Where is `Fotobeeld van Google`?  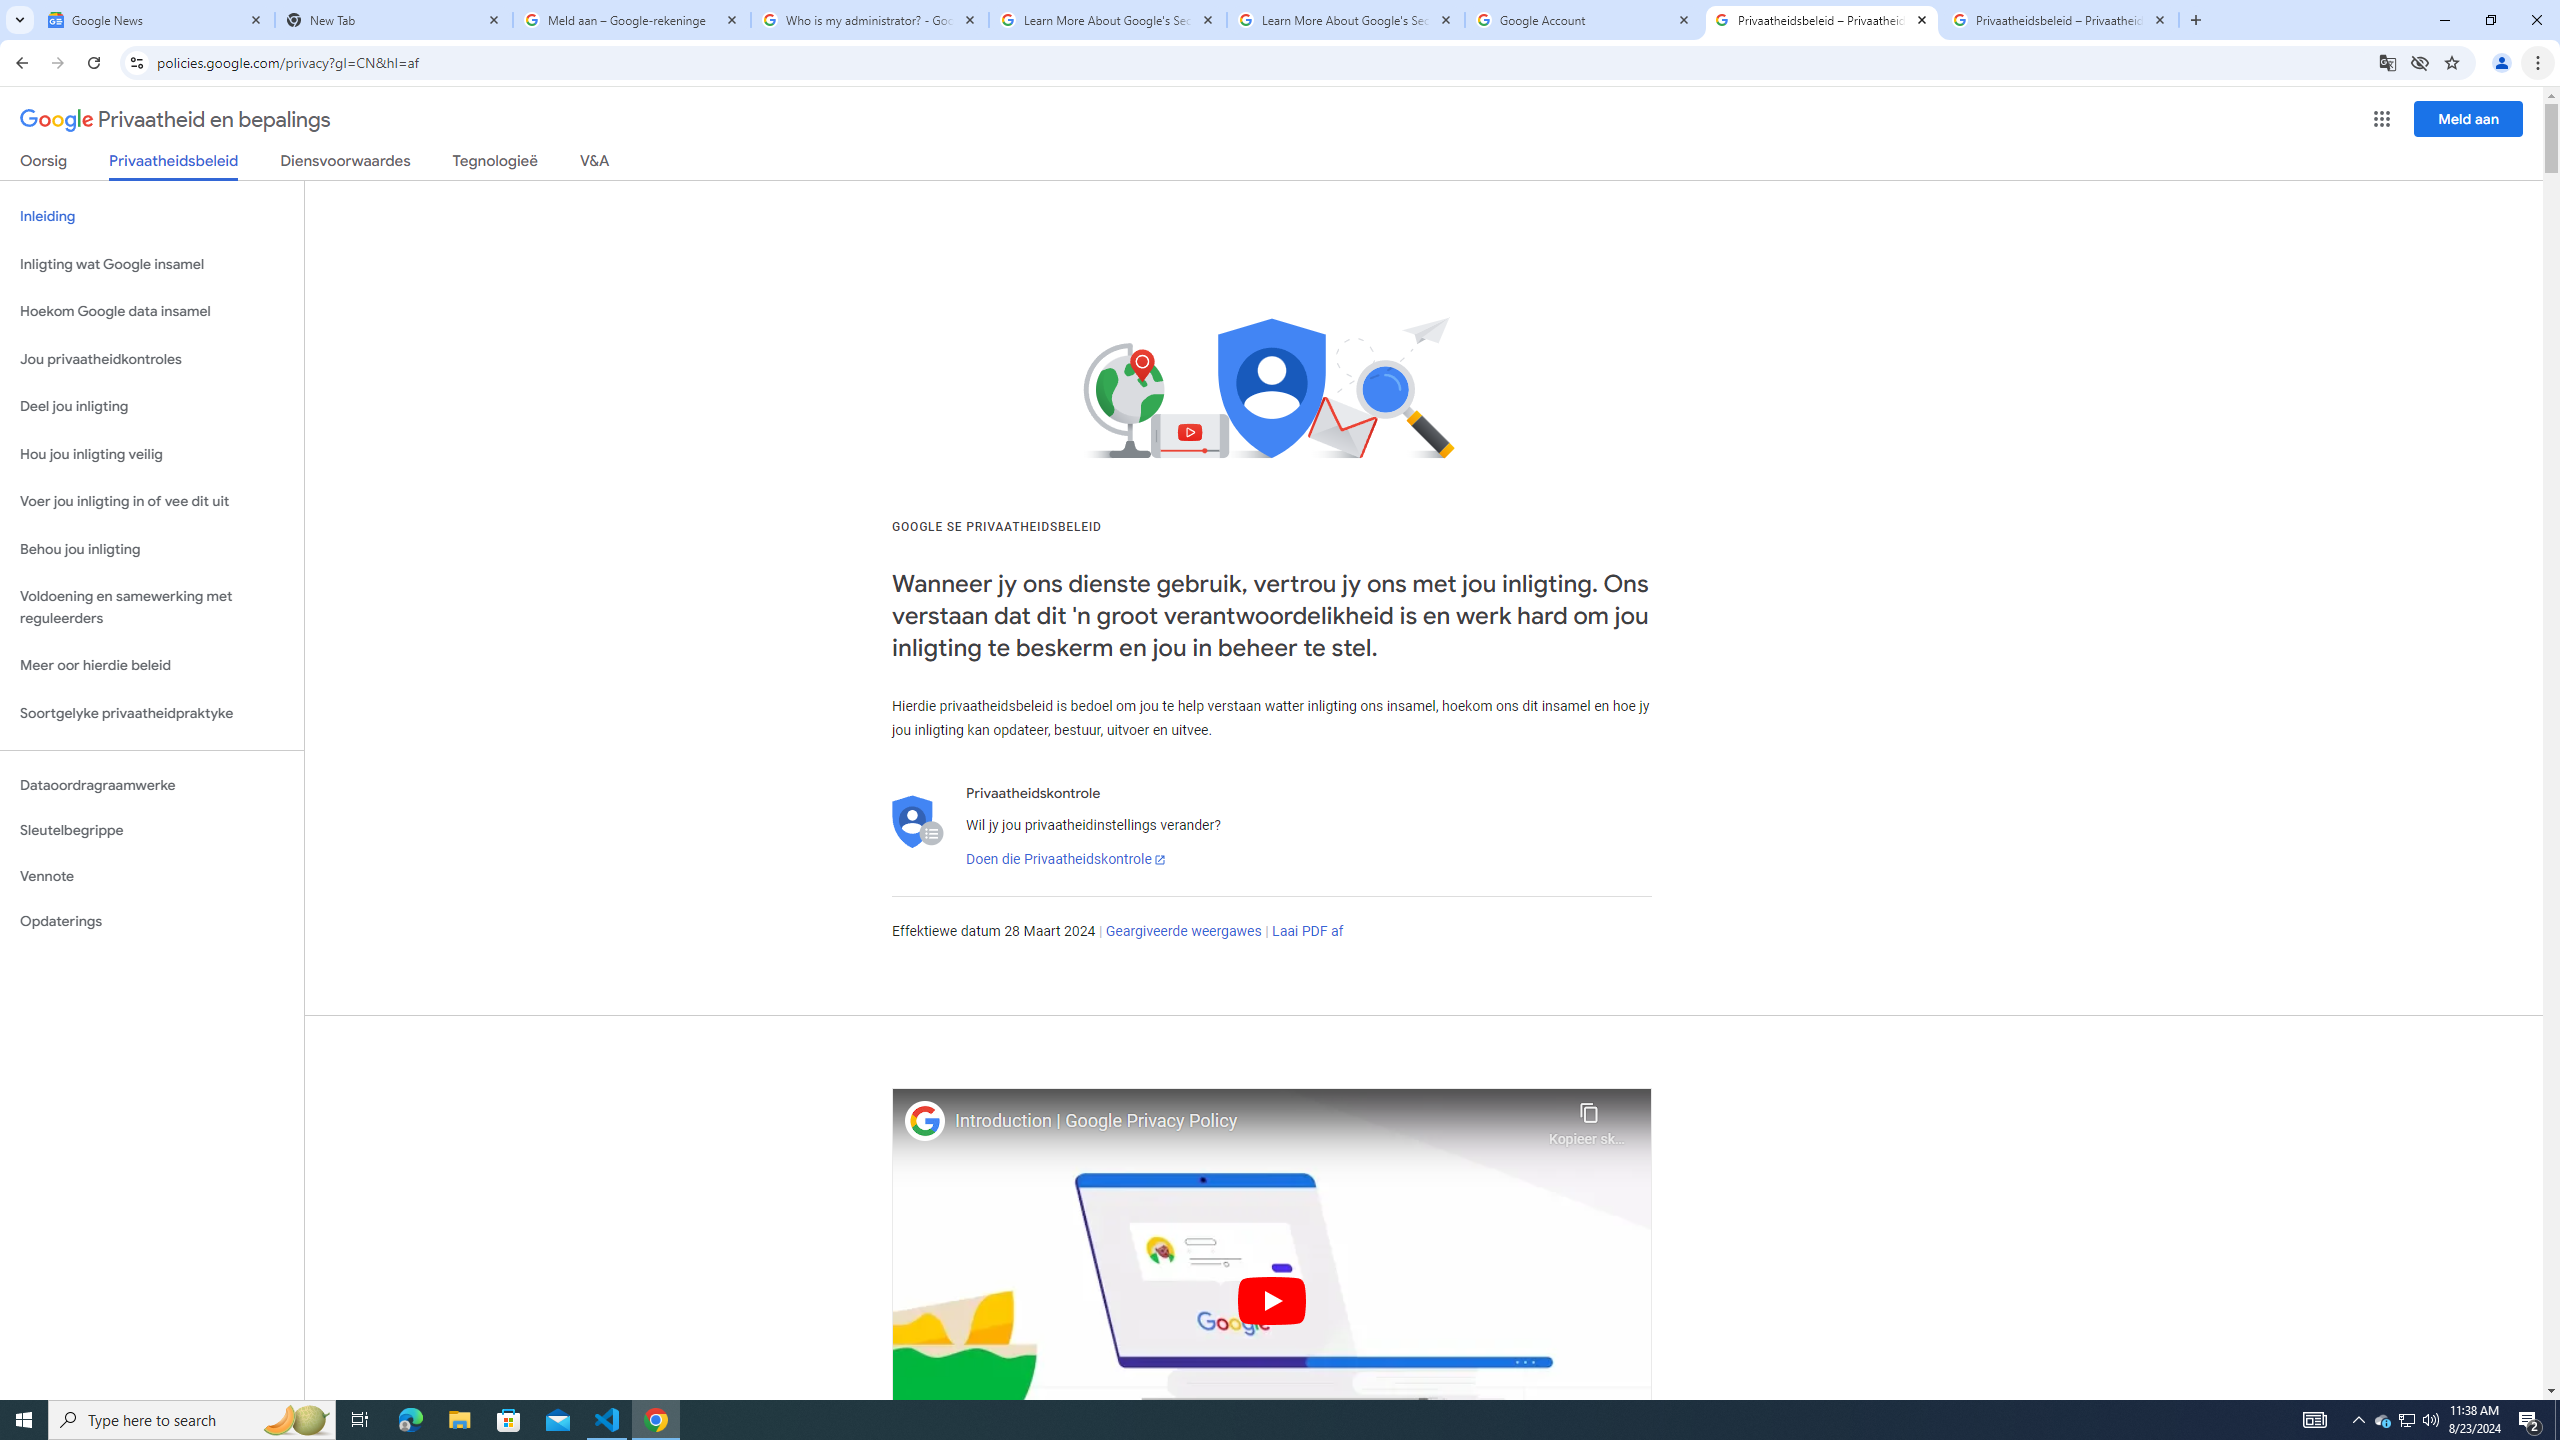
Fotobeeld van Google is located at coordinates (925, 1120).